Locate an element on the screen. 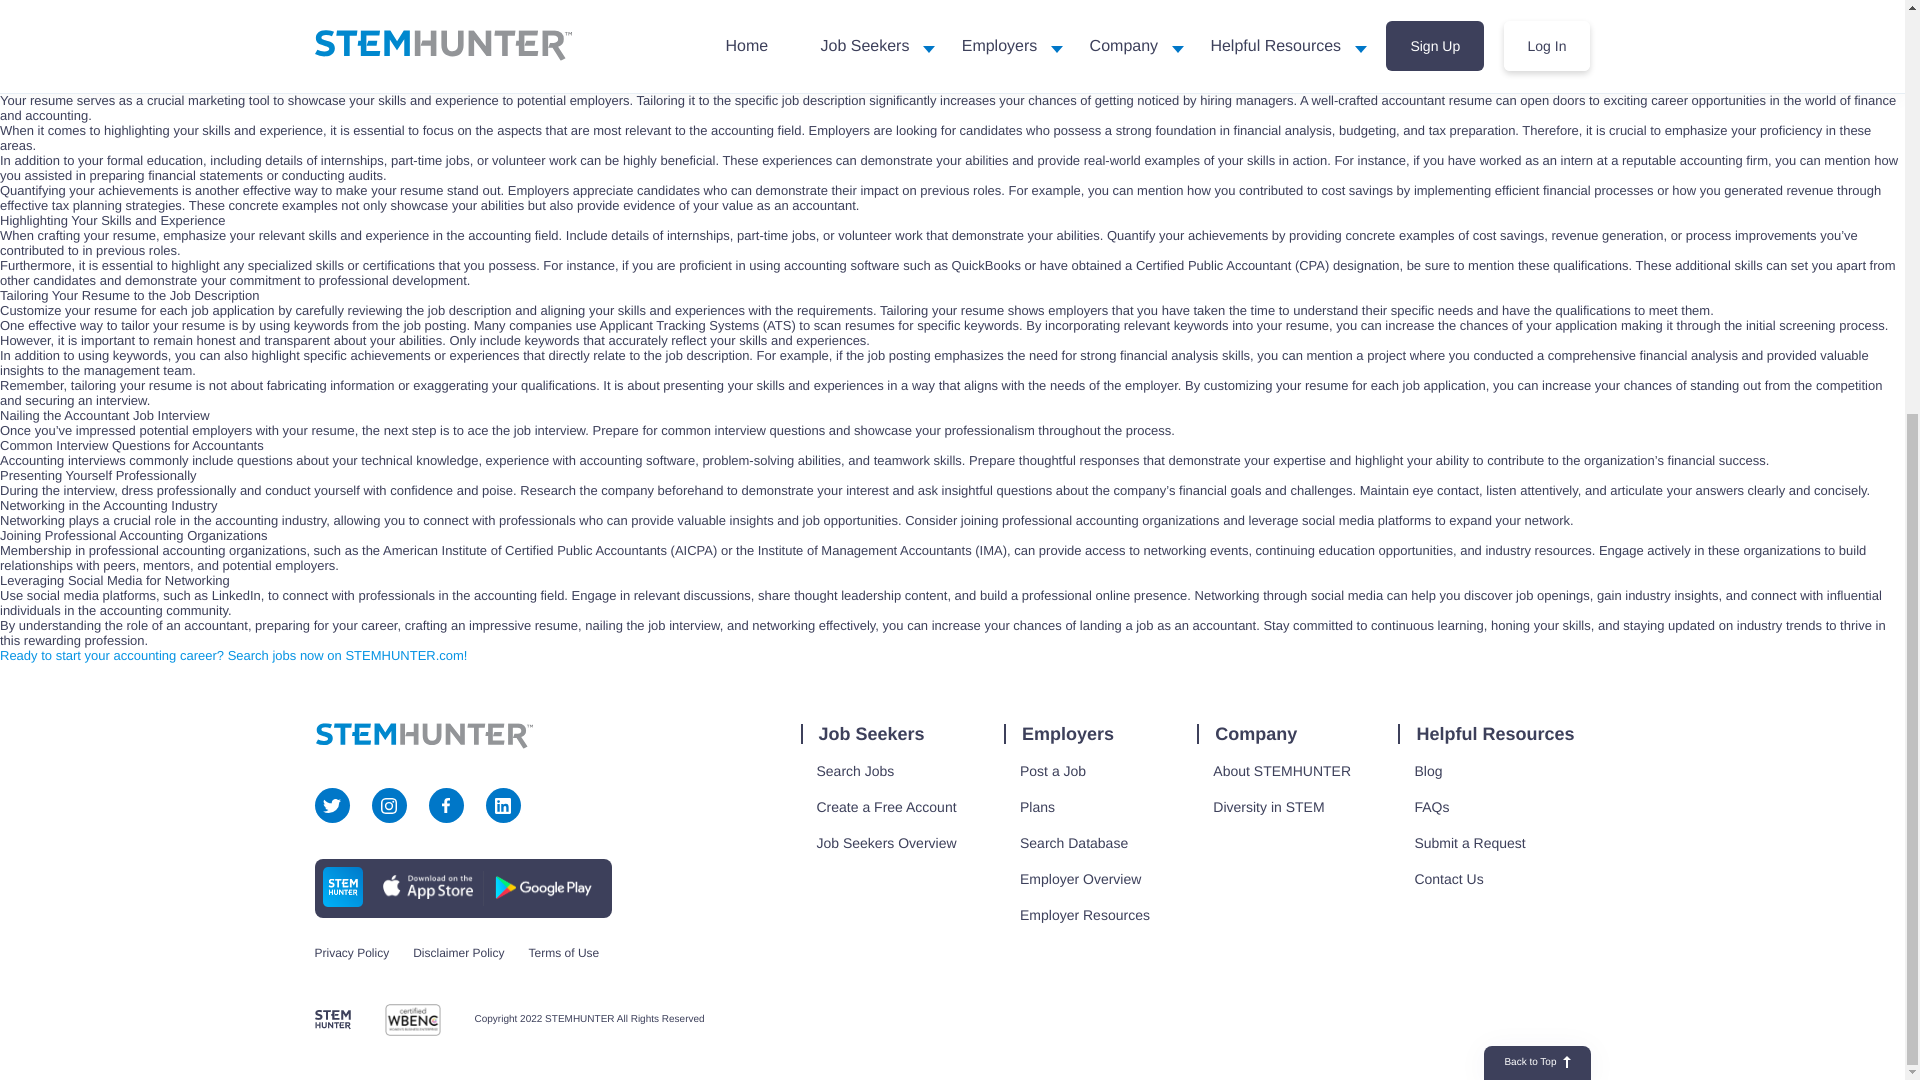 The width and height of the screenshot is (1920, 1080). Job Seekers is located at coordinates (870, 734).